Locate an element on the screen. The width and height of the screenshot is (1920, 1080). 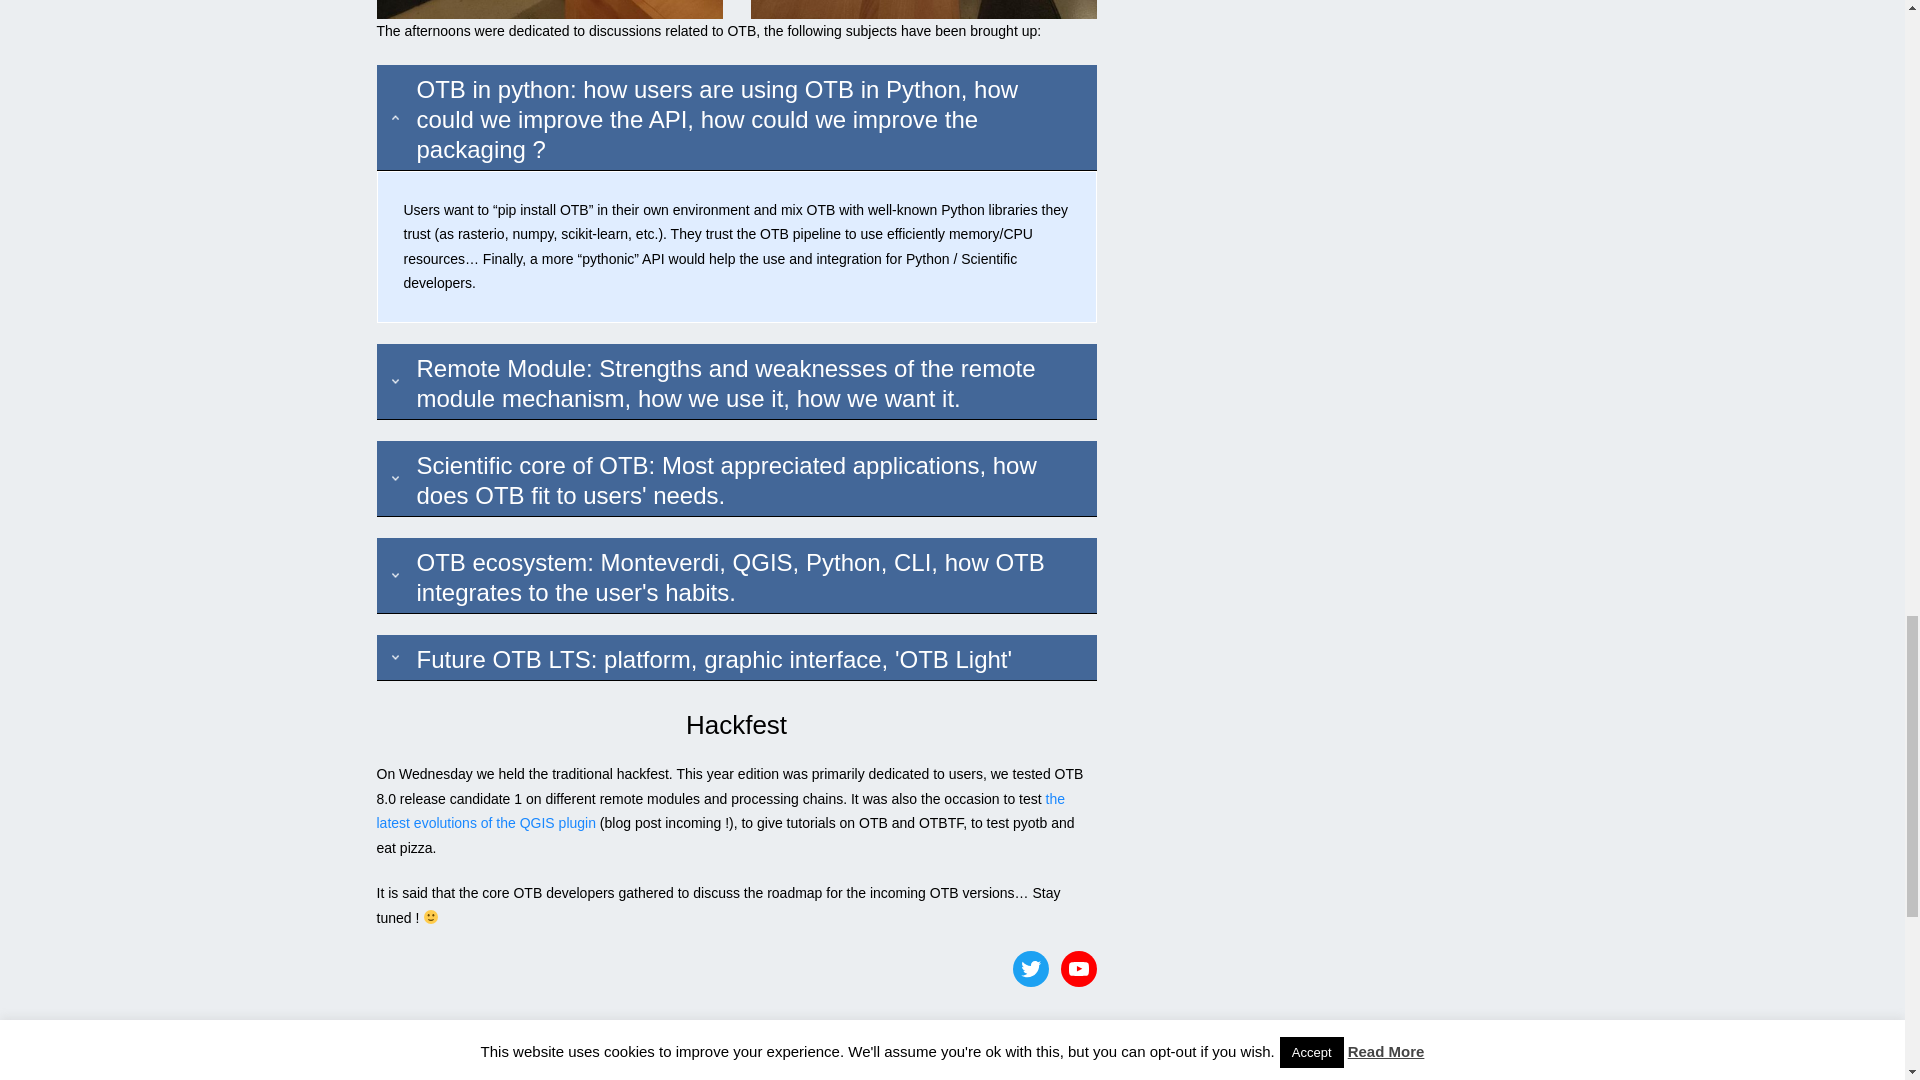
Uncategorized is located at coordinates (498, 1068).